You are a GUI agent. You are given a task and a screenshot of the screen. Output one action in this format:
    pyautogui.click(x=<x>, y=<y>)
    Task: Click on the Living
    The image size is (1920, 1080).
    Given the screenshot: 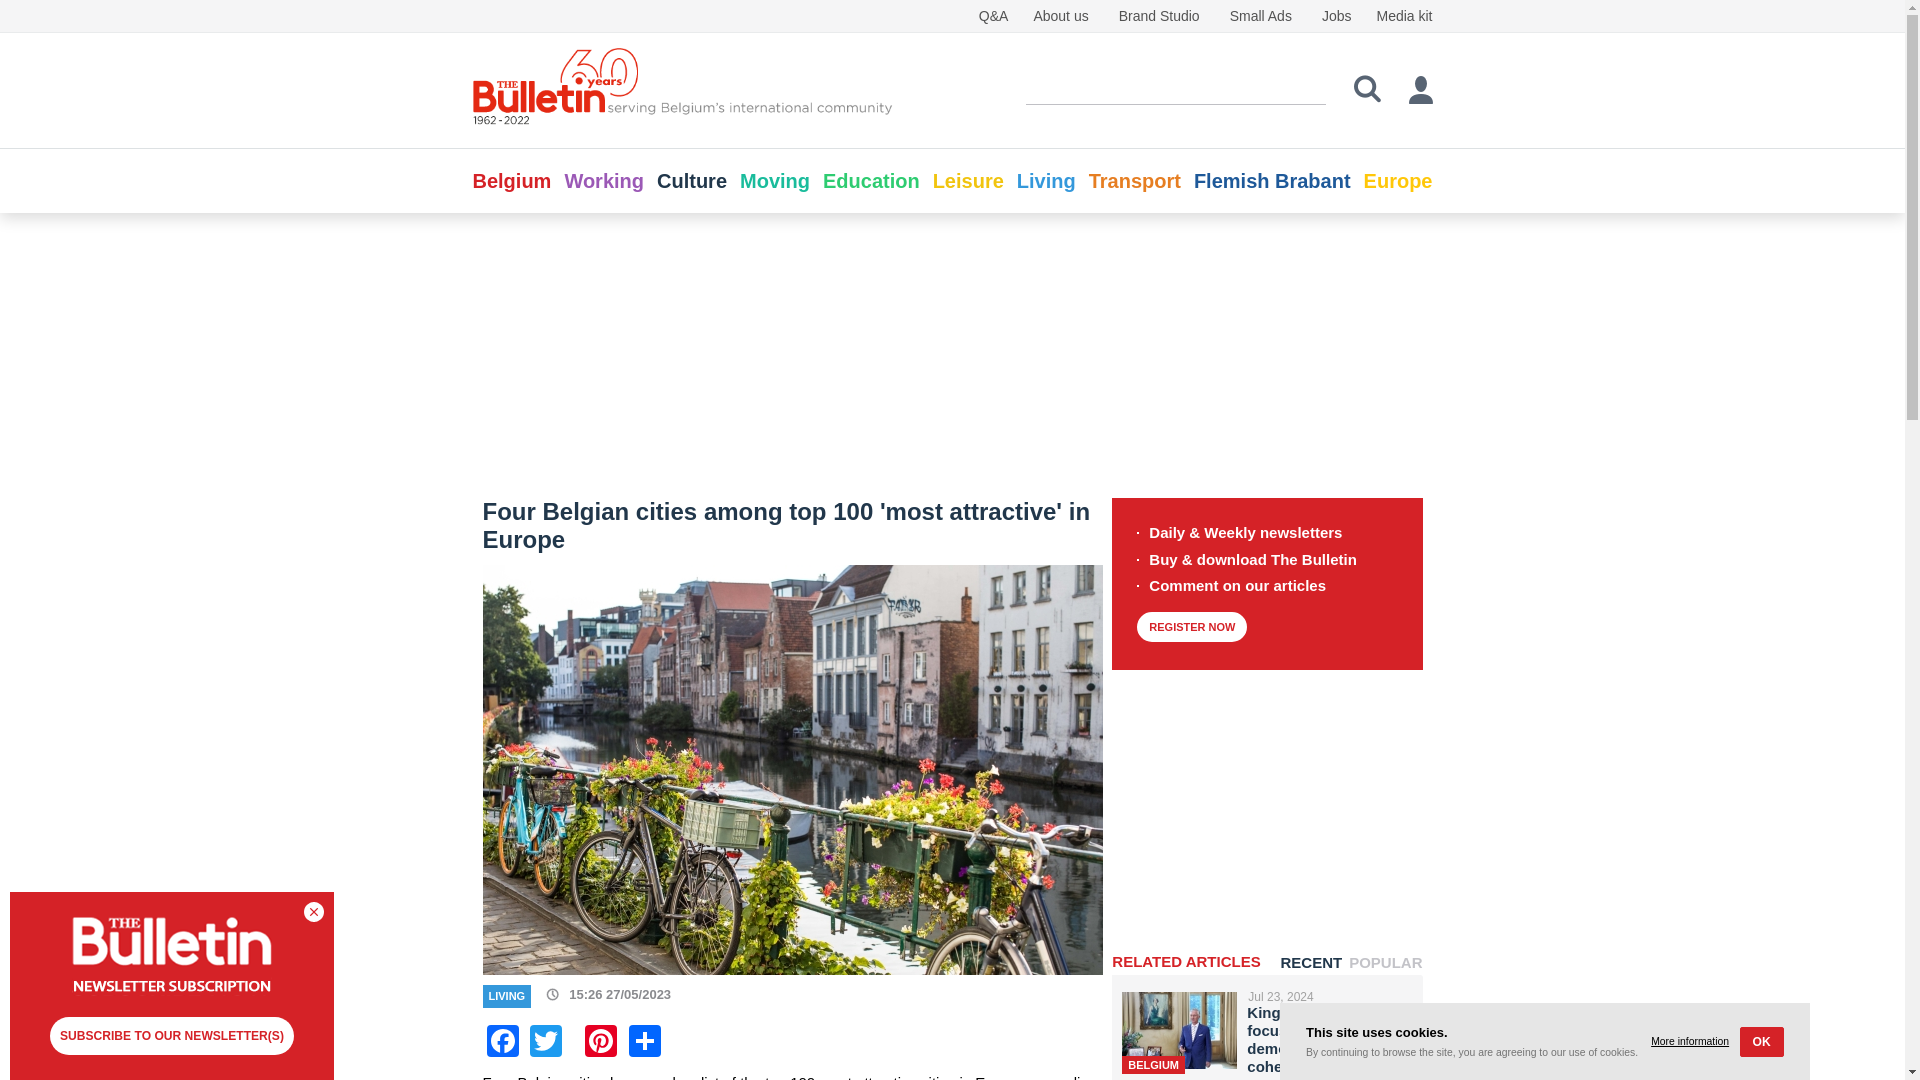 What is the action you would take?
    pyautogui.click(x=1046, y=180)
    